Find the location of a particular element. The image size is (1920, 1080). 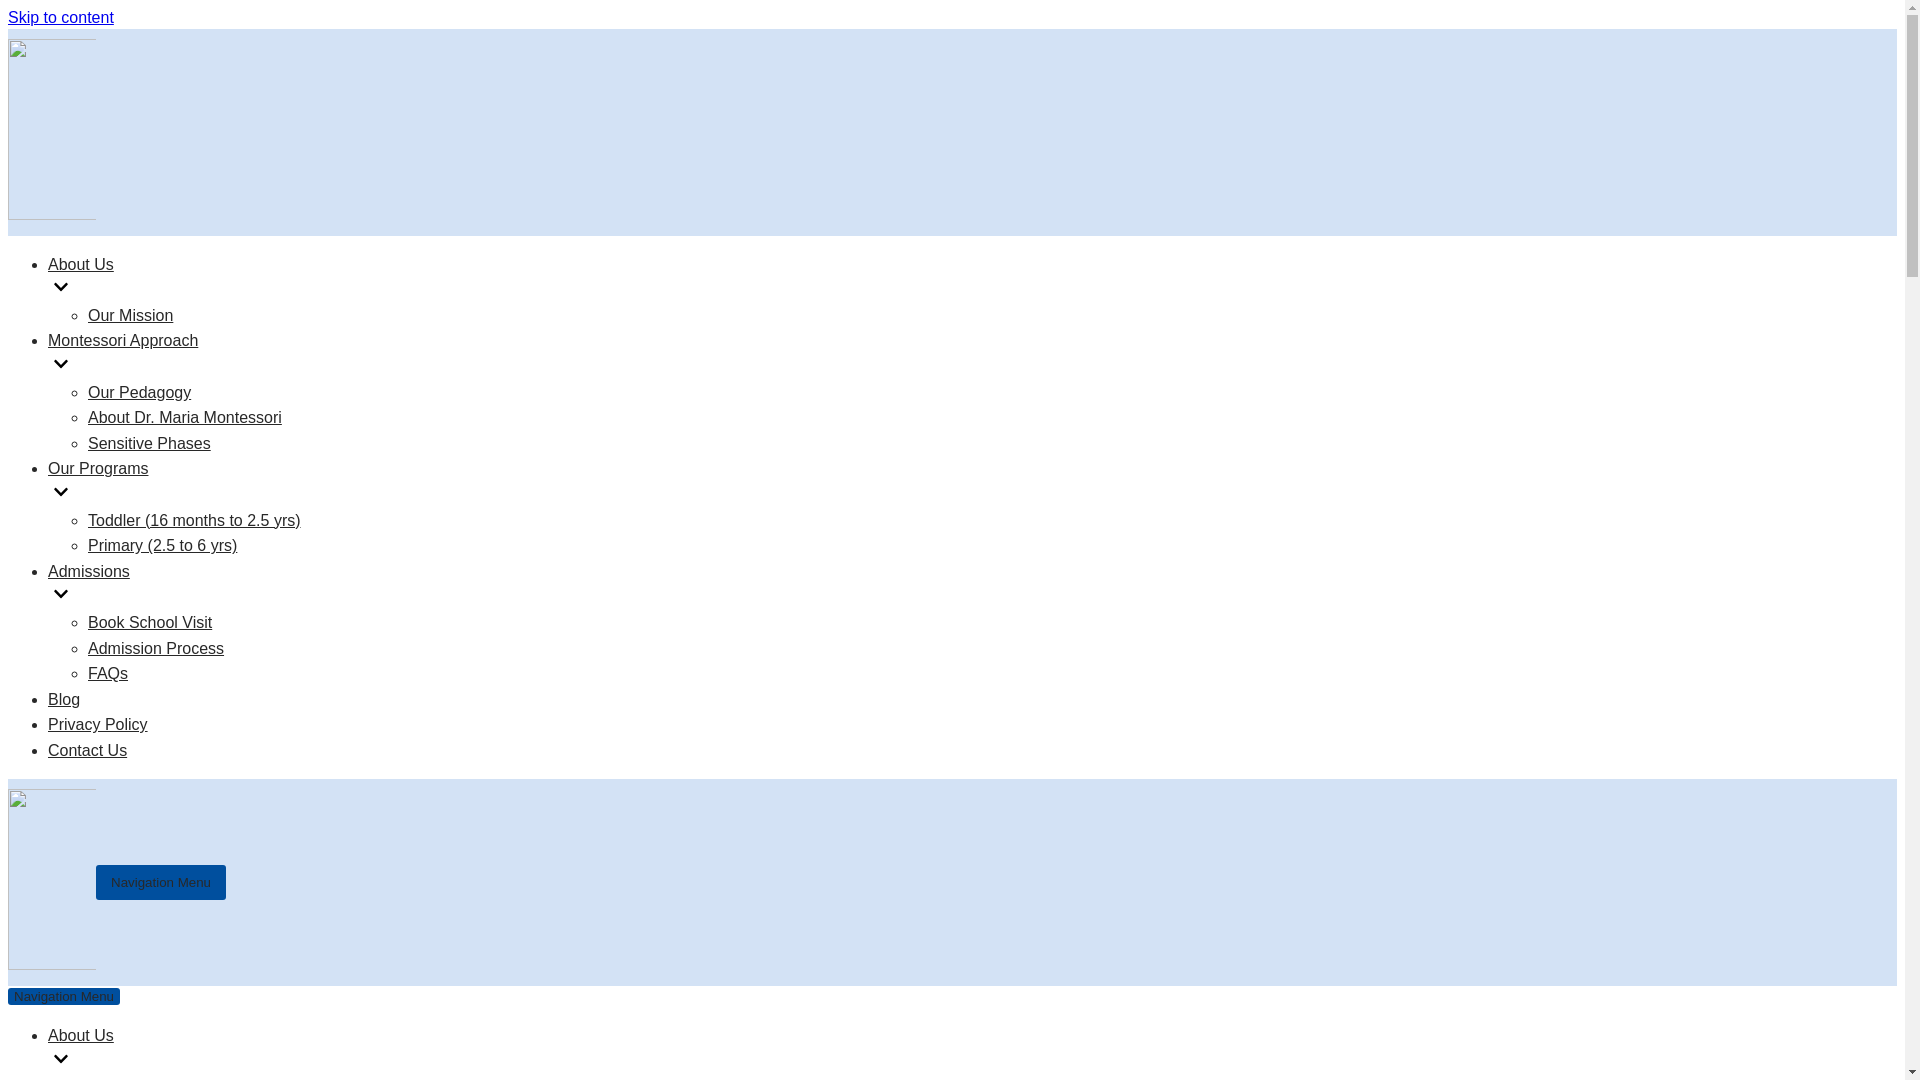

Our Mission is located at coordinates (130, 1078).